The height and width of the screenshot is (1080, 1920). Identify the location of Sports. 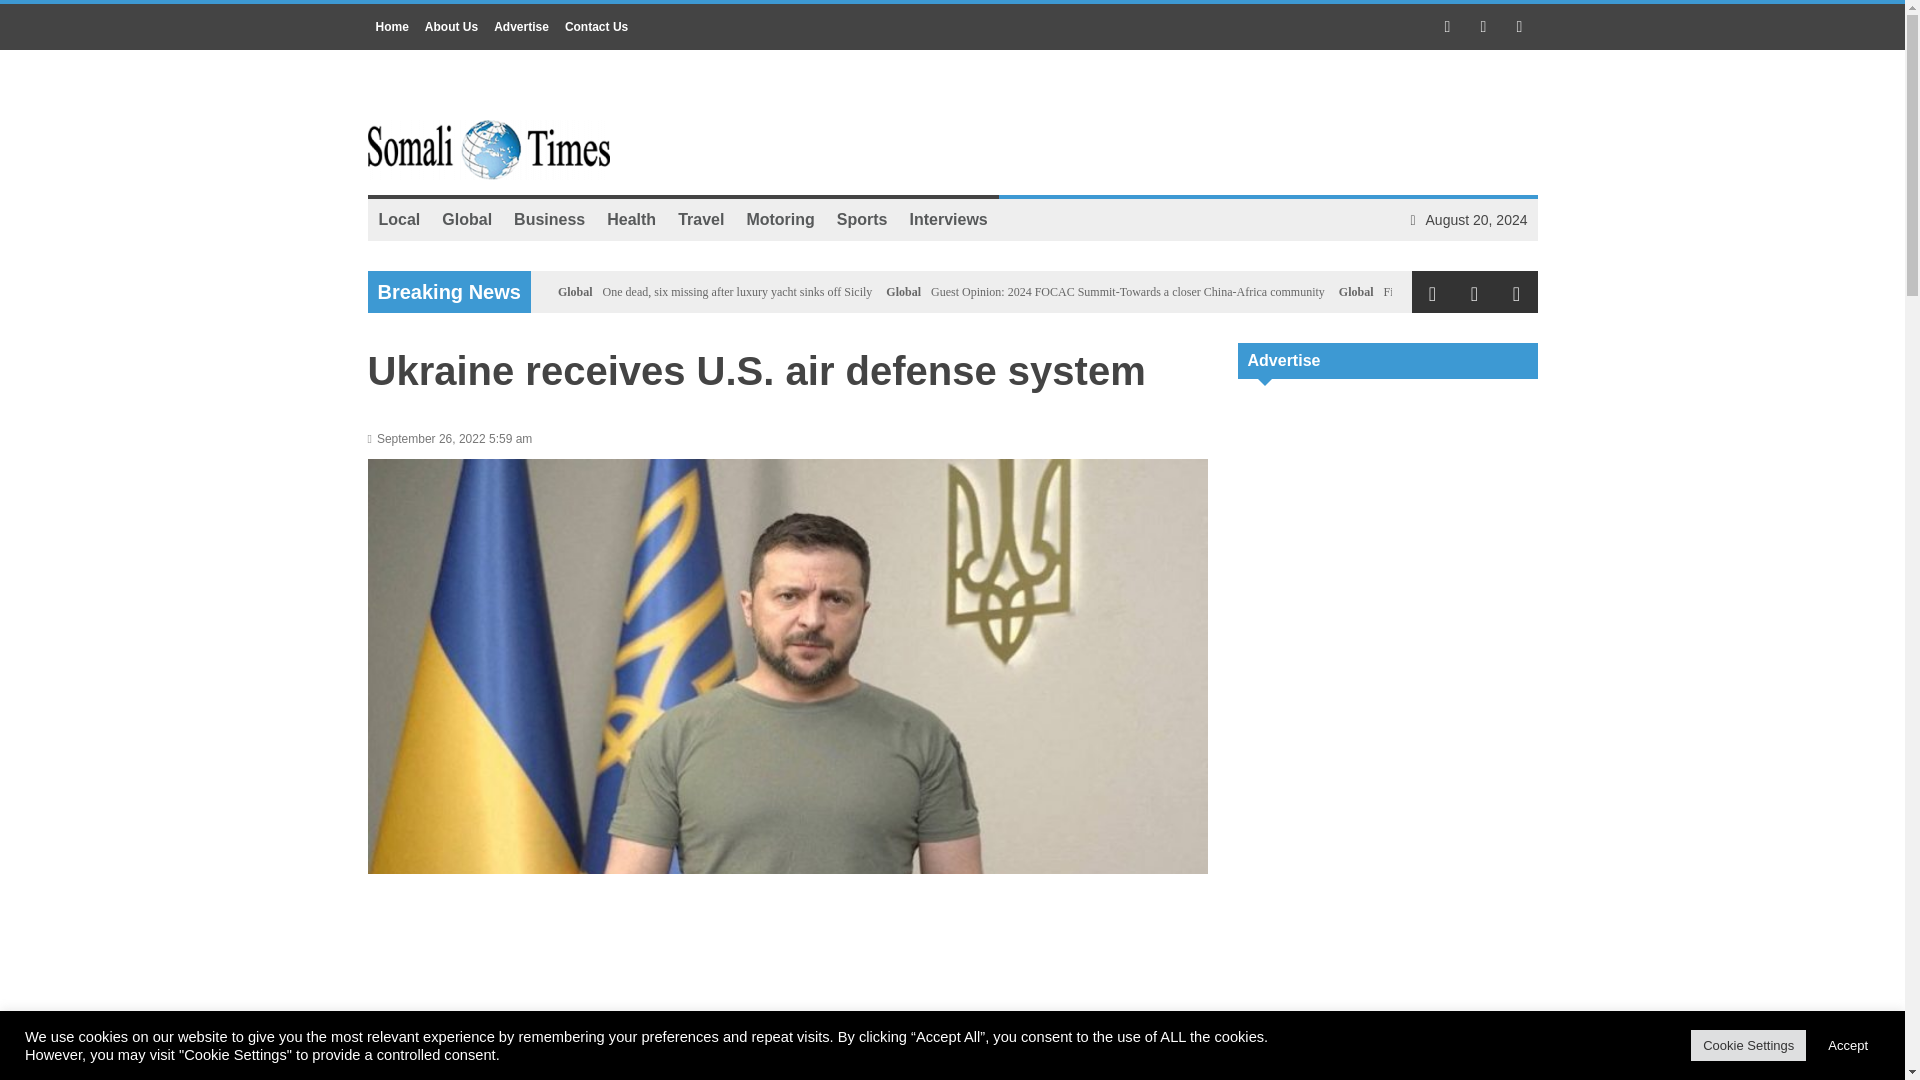
(862, 219).